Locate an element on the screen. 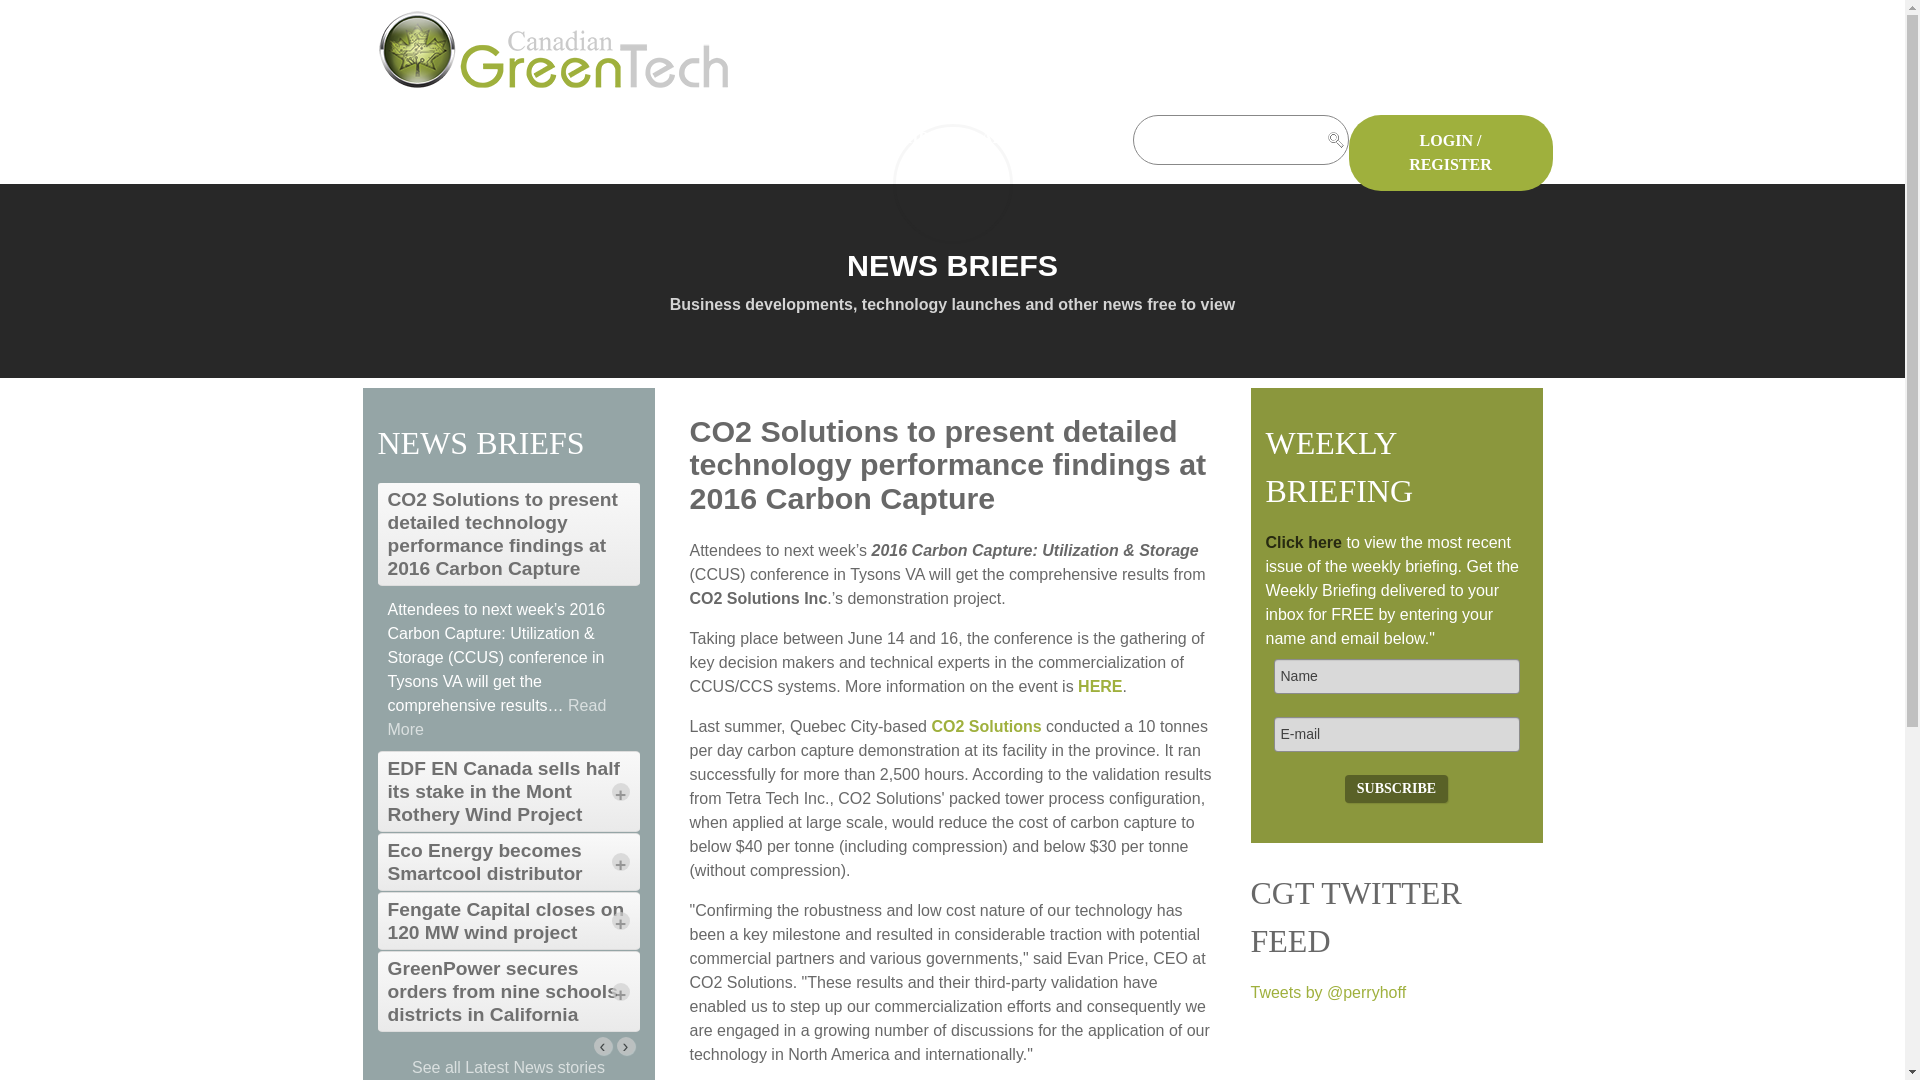 The height and width of the screenshot is (1080, 1920). HOME is located at coordinates (385, 138).